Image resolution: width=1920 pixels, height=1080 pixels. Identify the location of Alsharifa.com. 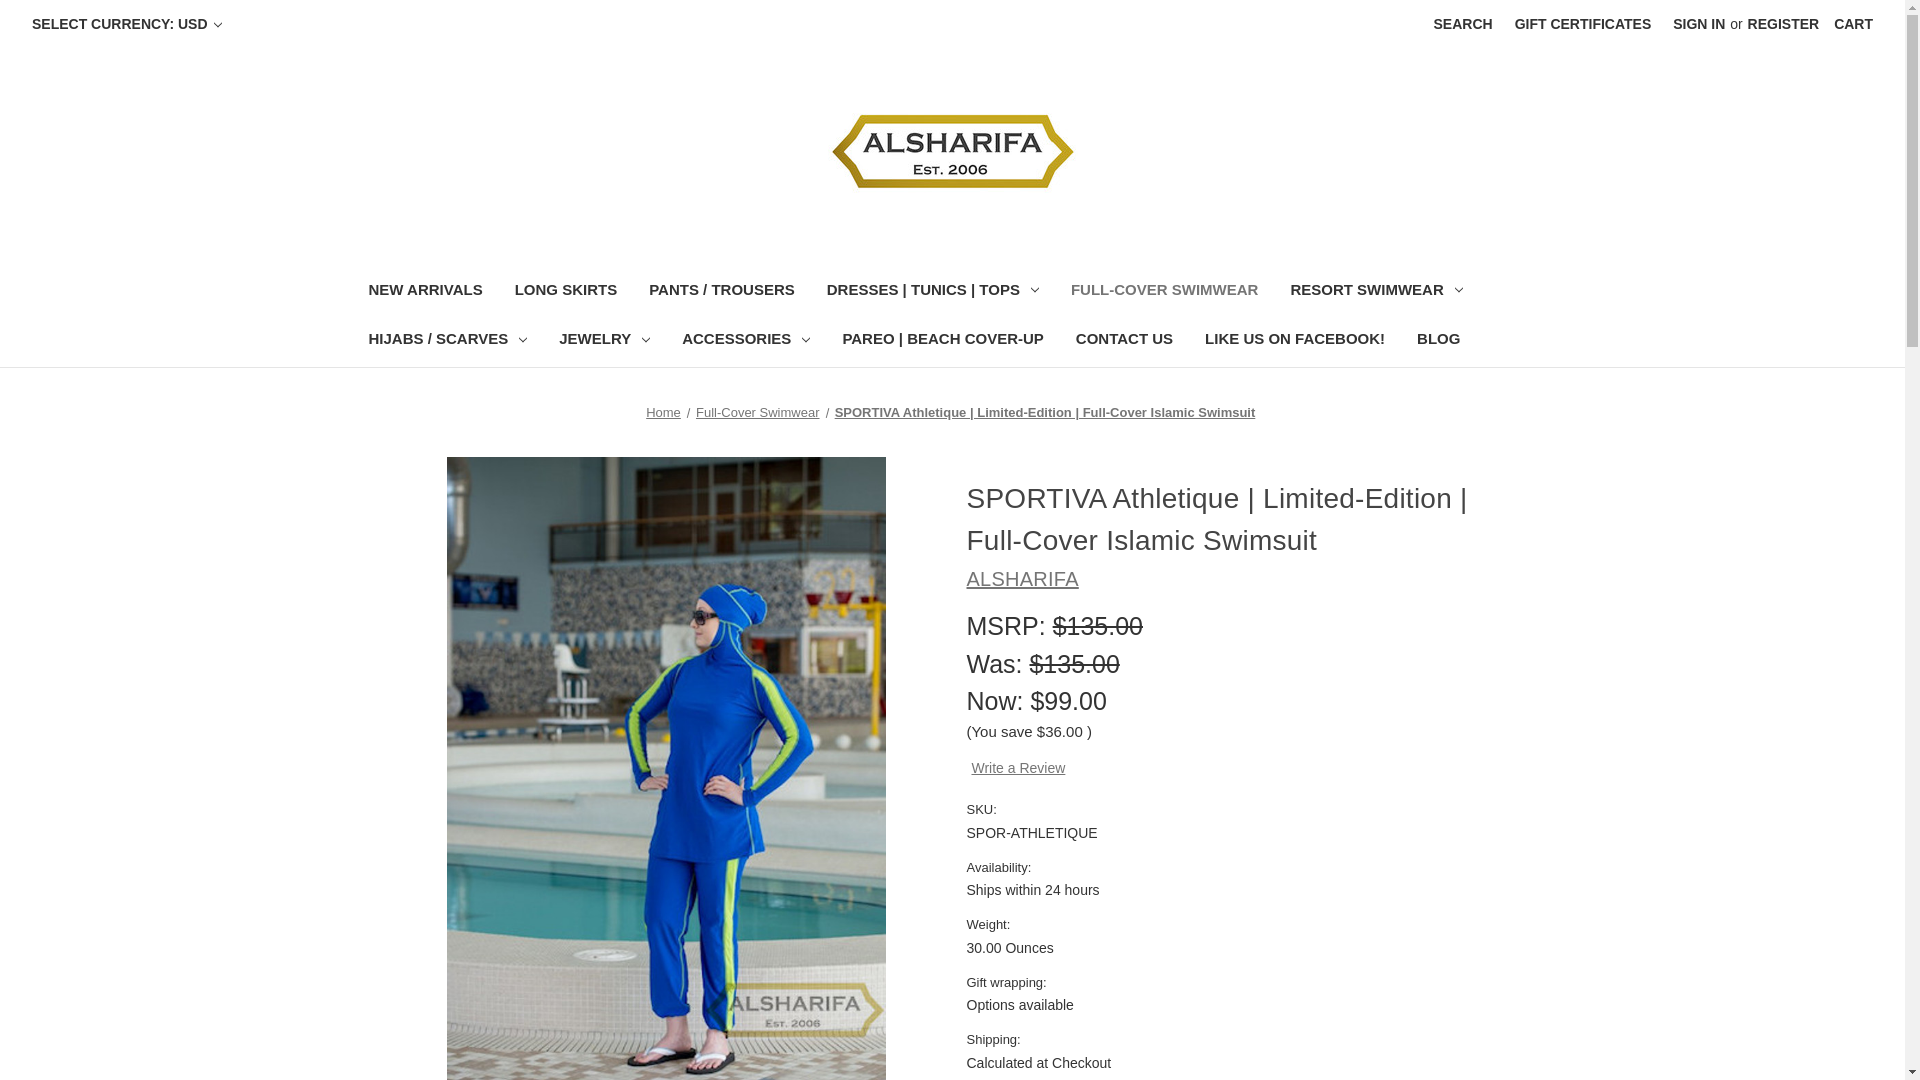
(952, 150).